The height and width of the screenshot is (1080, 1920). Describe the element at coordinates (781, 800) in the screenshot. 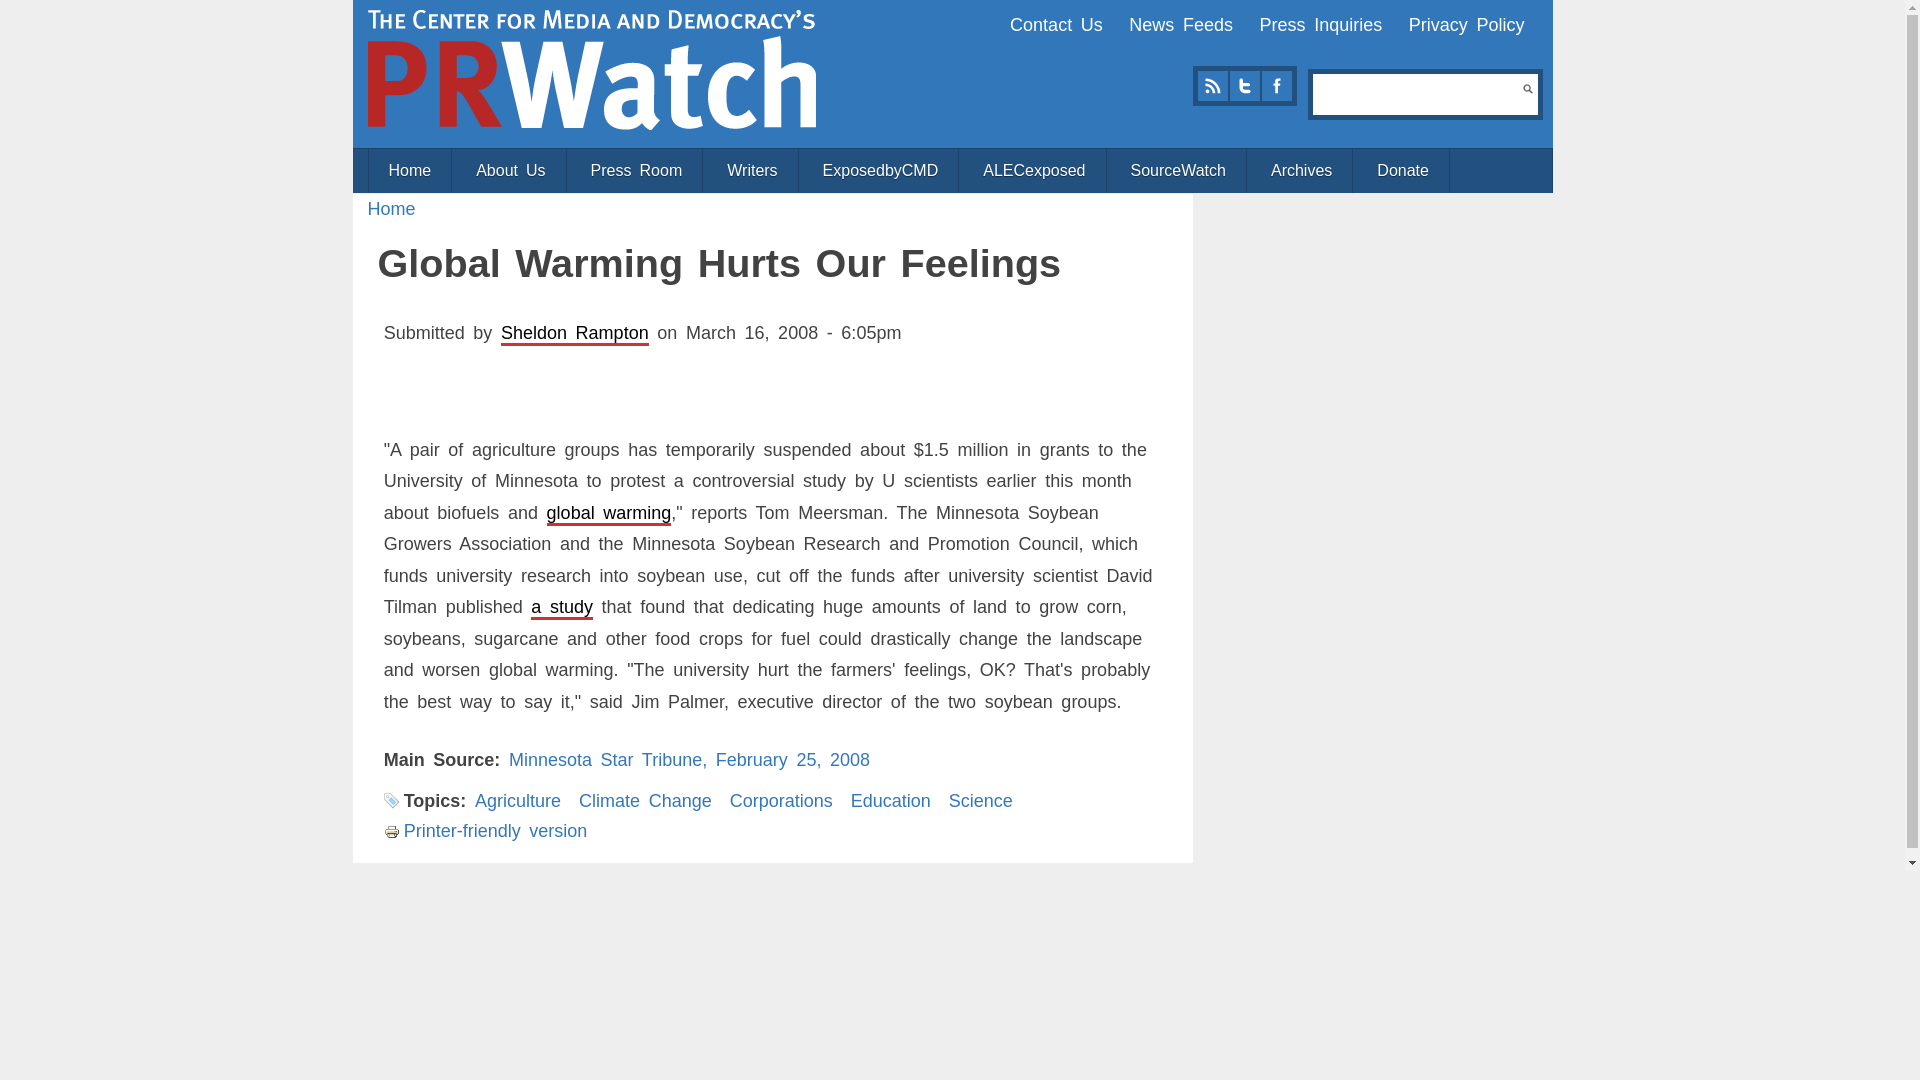

I see `Corporations` at that location.